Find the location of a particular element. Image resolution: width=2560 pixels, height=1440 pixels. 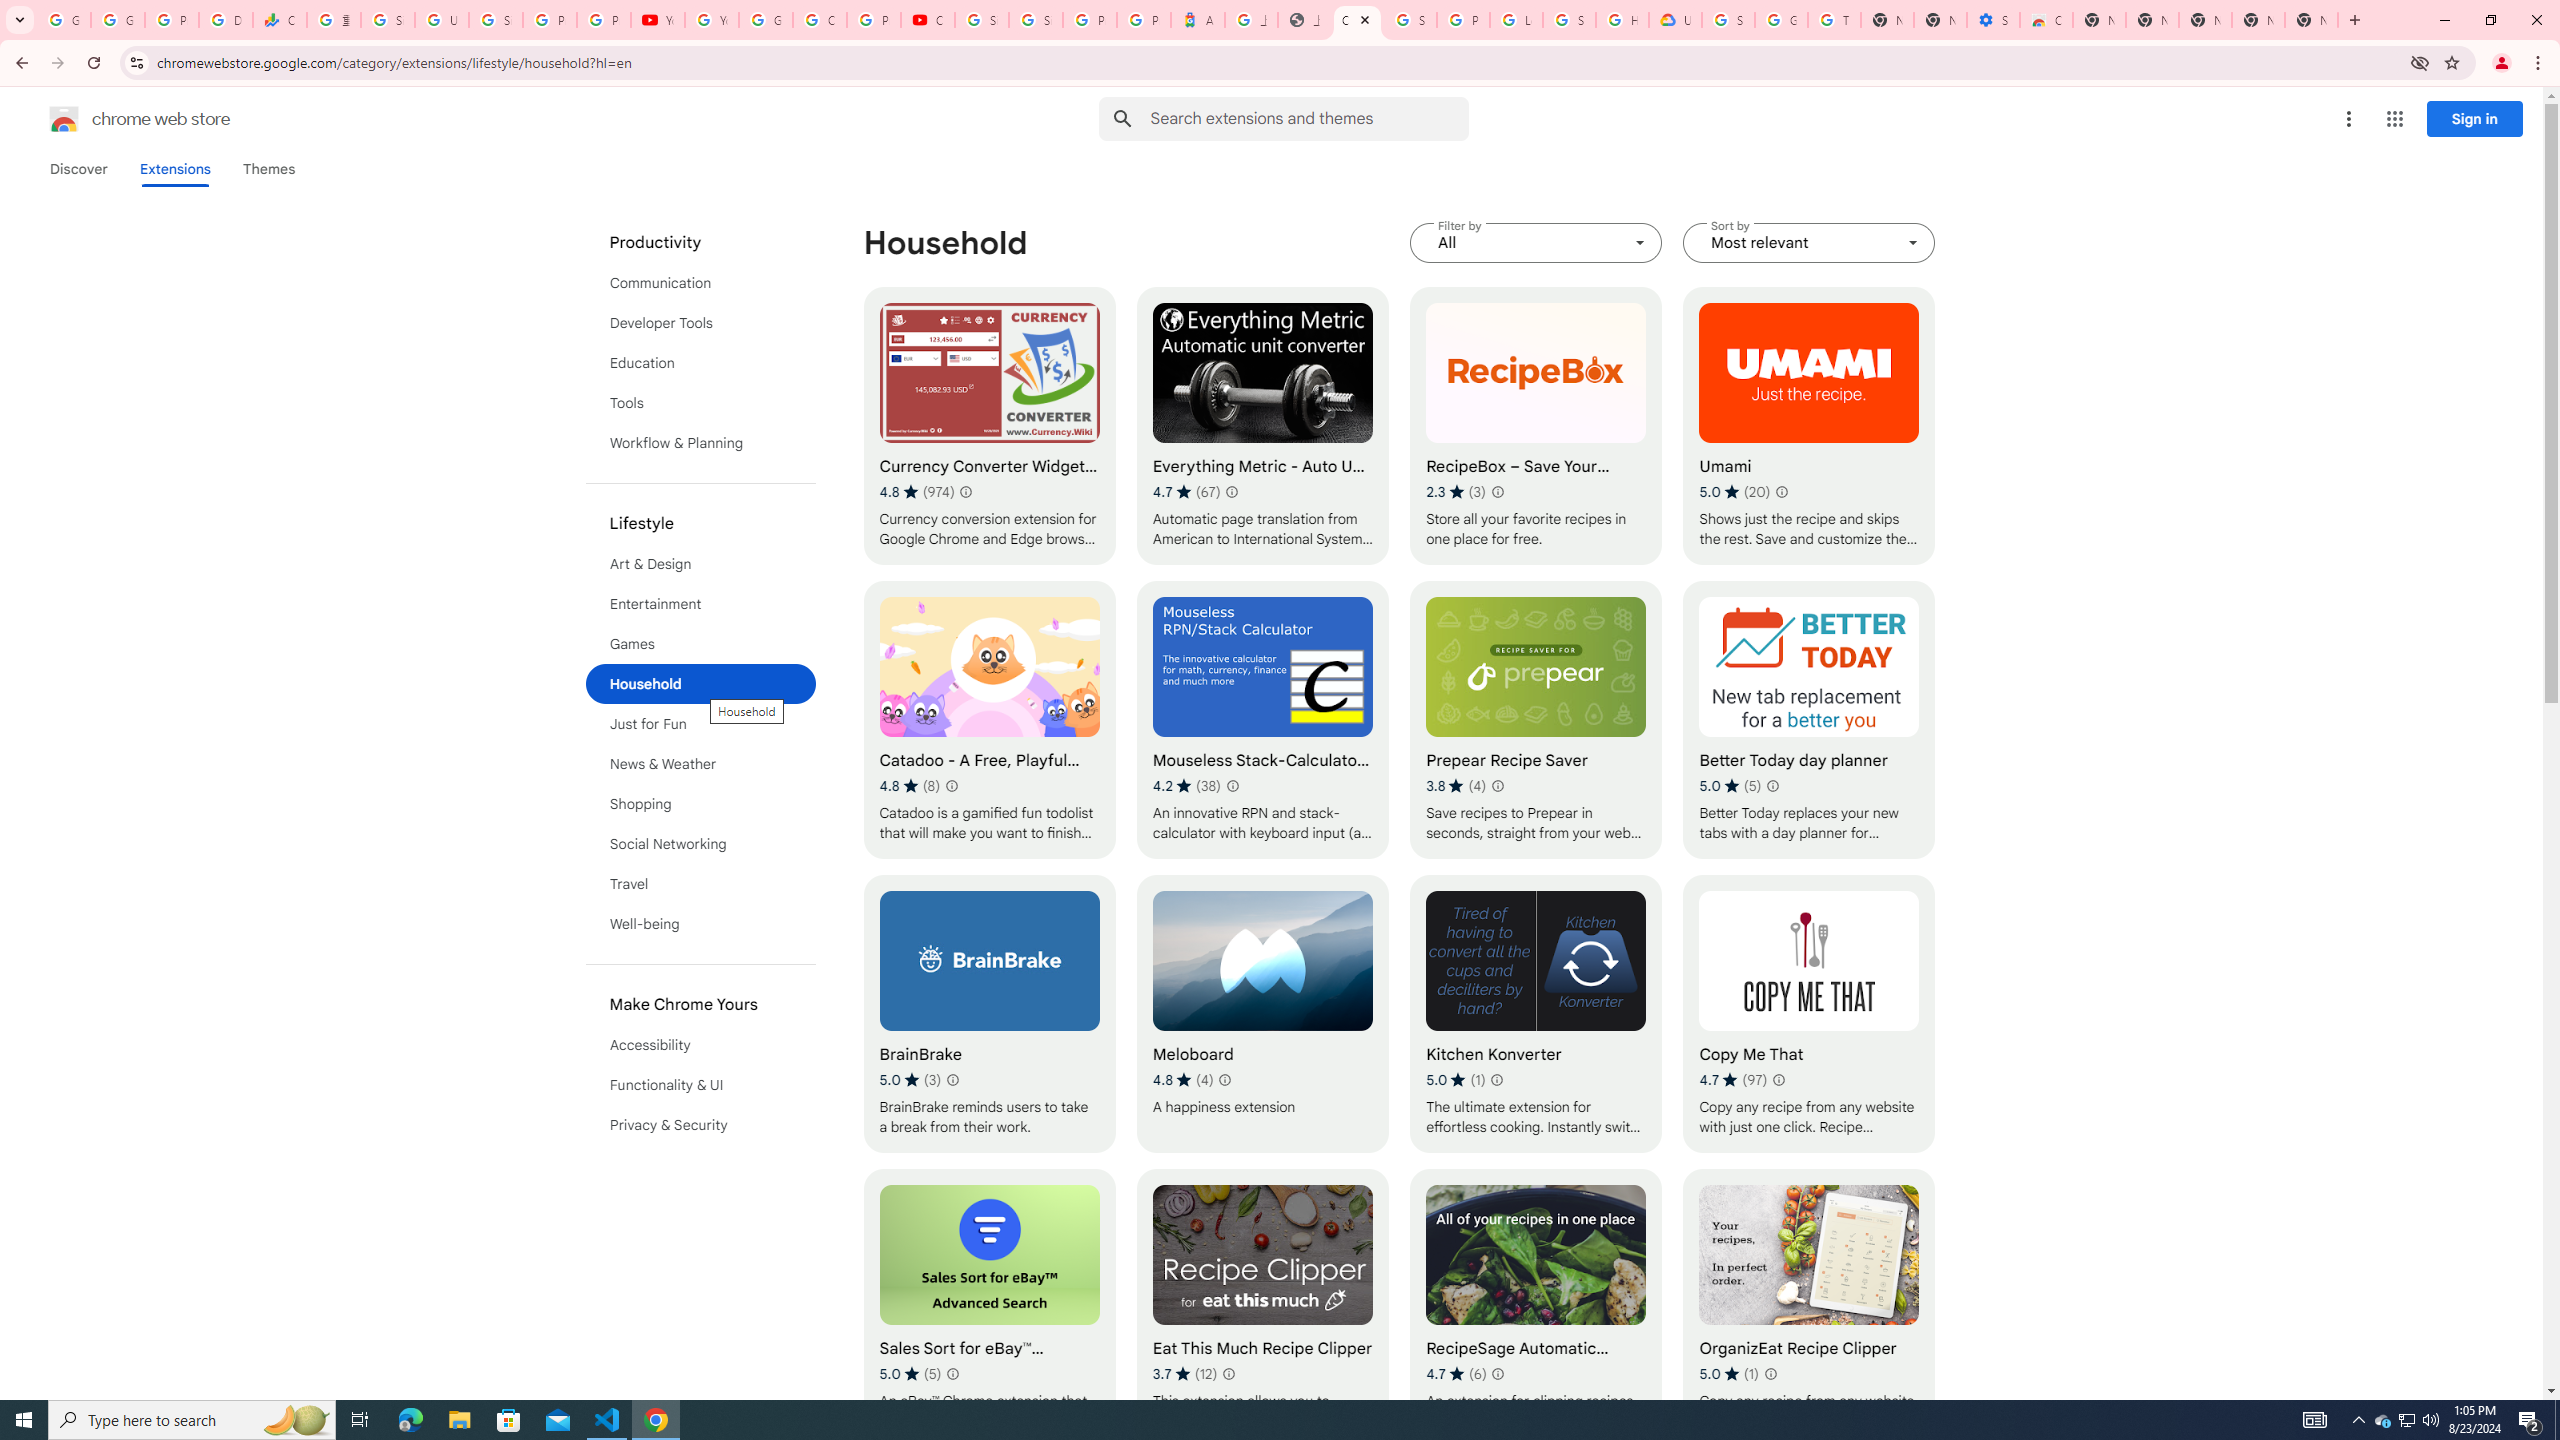

BrainBrake is located at coordinates (989, 1014).